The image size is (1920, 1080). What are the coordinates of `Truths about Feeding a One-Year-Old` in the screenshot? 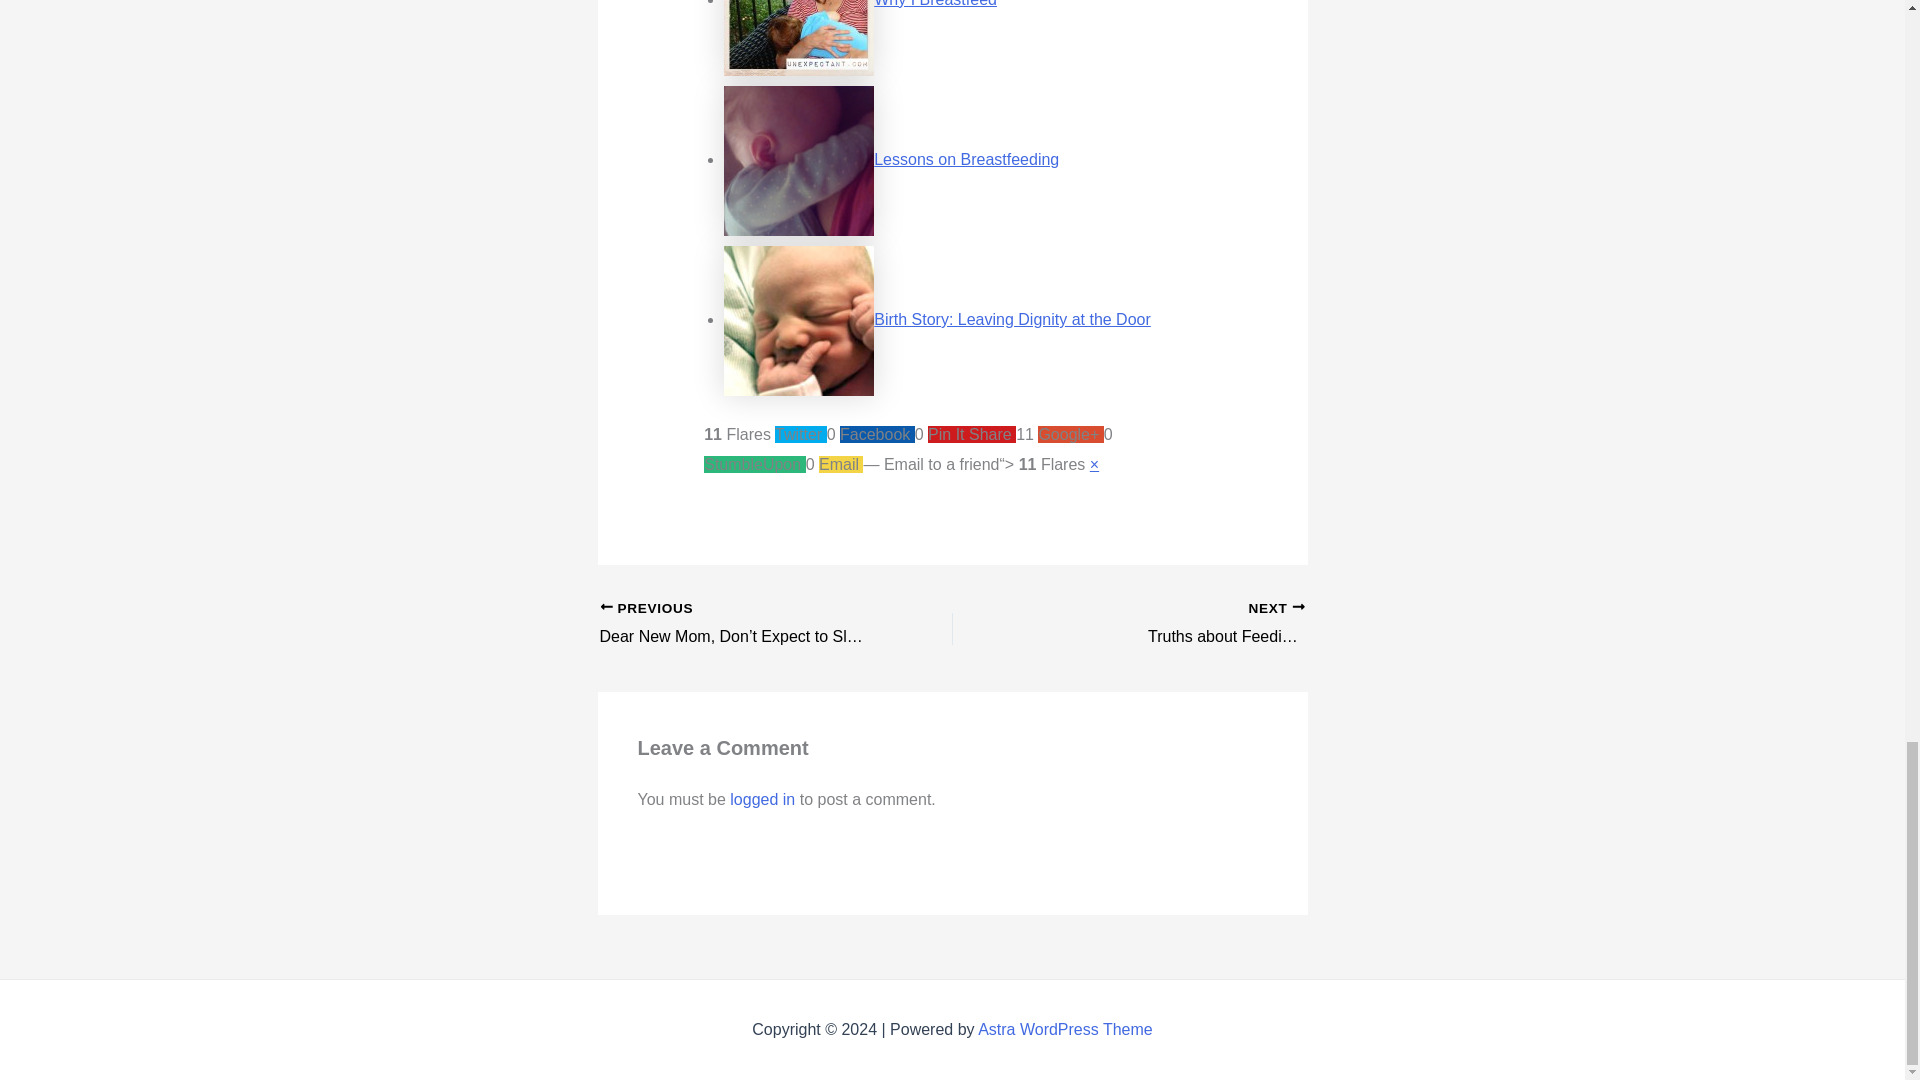 It's located at (1216, 625).